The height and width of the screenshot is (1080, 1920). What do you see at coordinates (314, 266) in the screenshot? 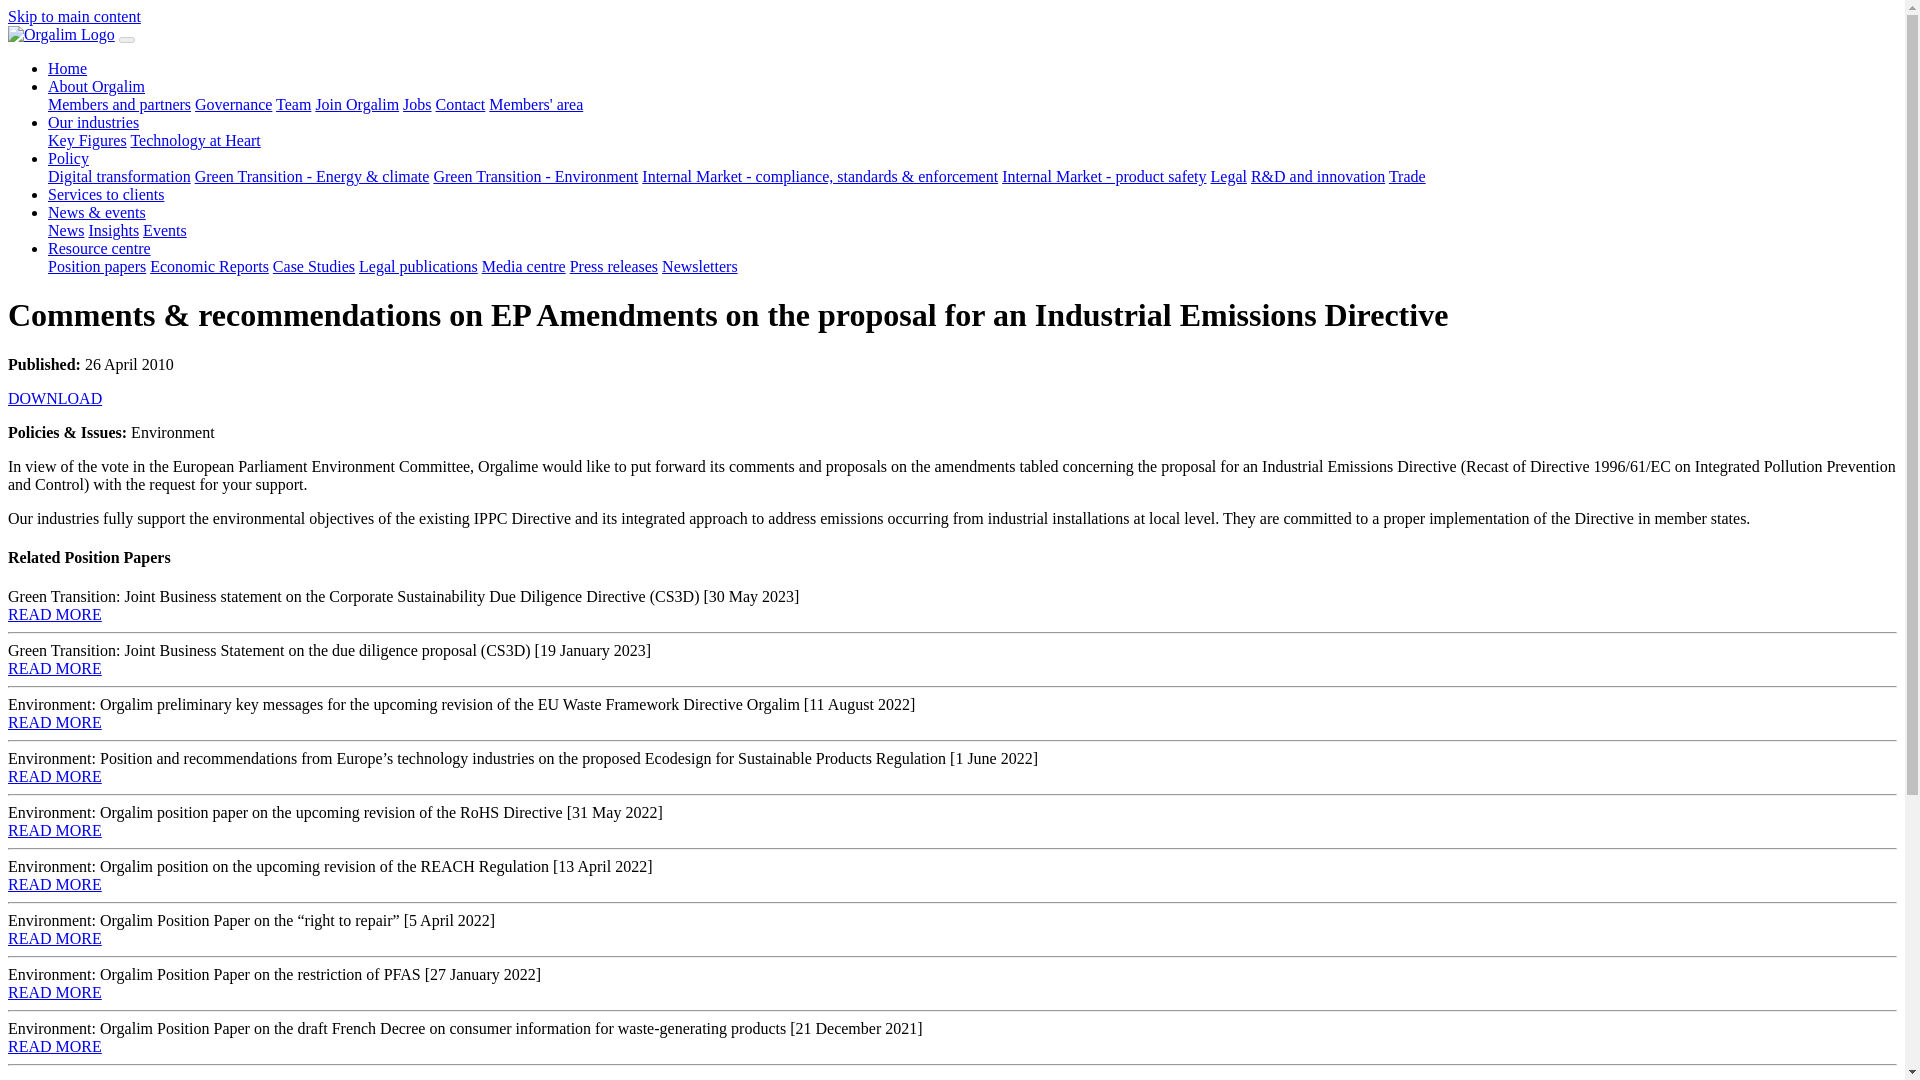
I see `Case Studies` at bounding box center [314, 266].